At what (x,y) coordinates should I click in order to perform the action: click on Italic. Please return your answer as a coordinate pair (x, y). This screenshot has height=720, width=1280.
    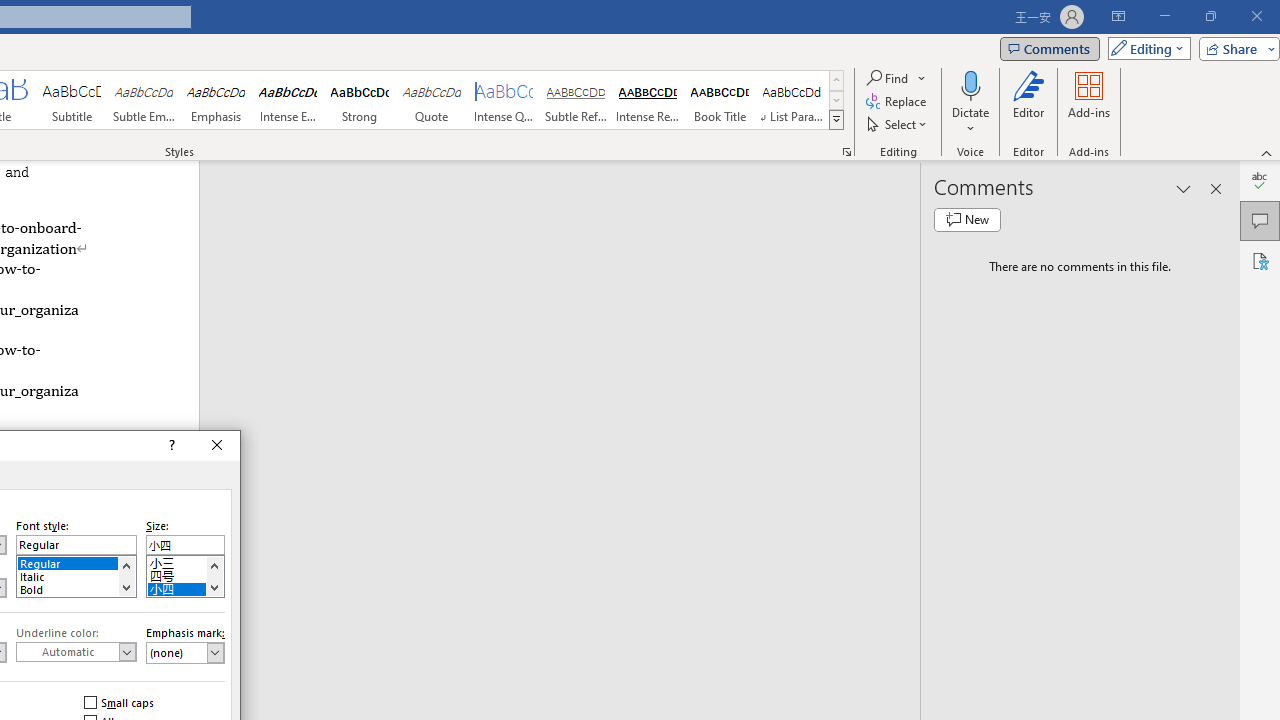
    Looking at the image, I should click on (76, 574).